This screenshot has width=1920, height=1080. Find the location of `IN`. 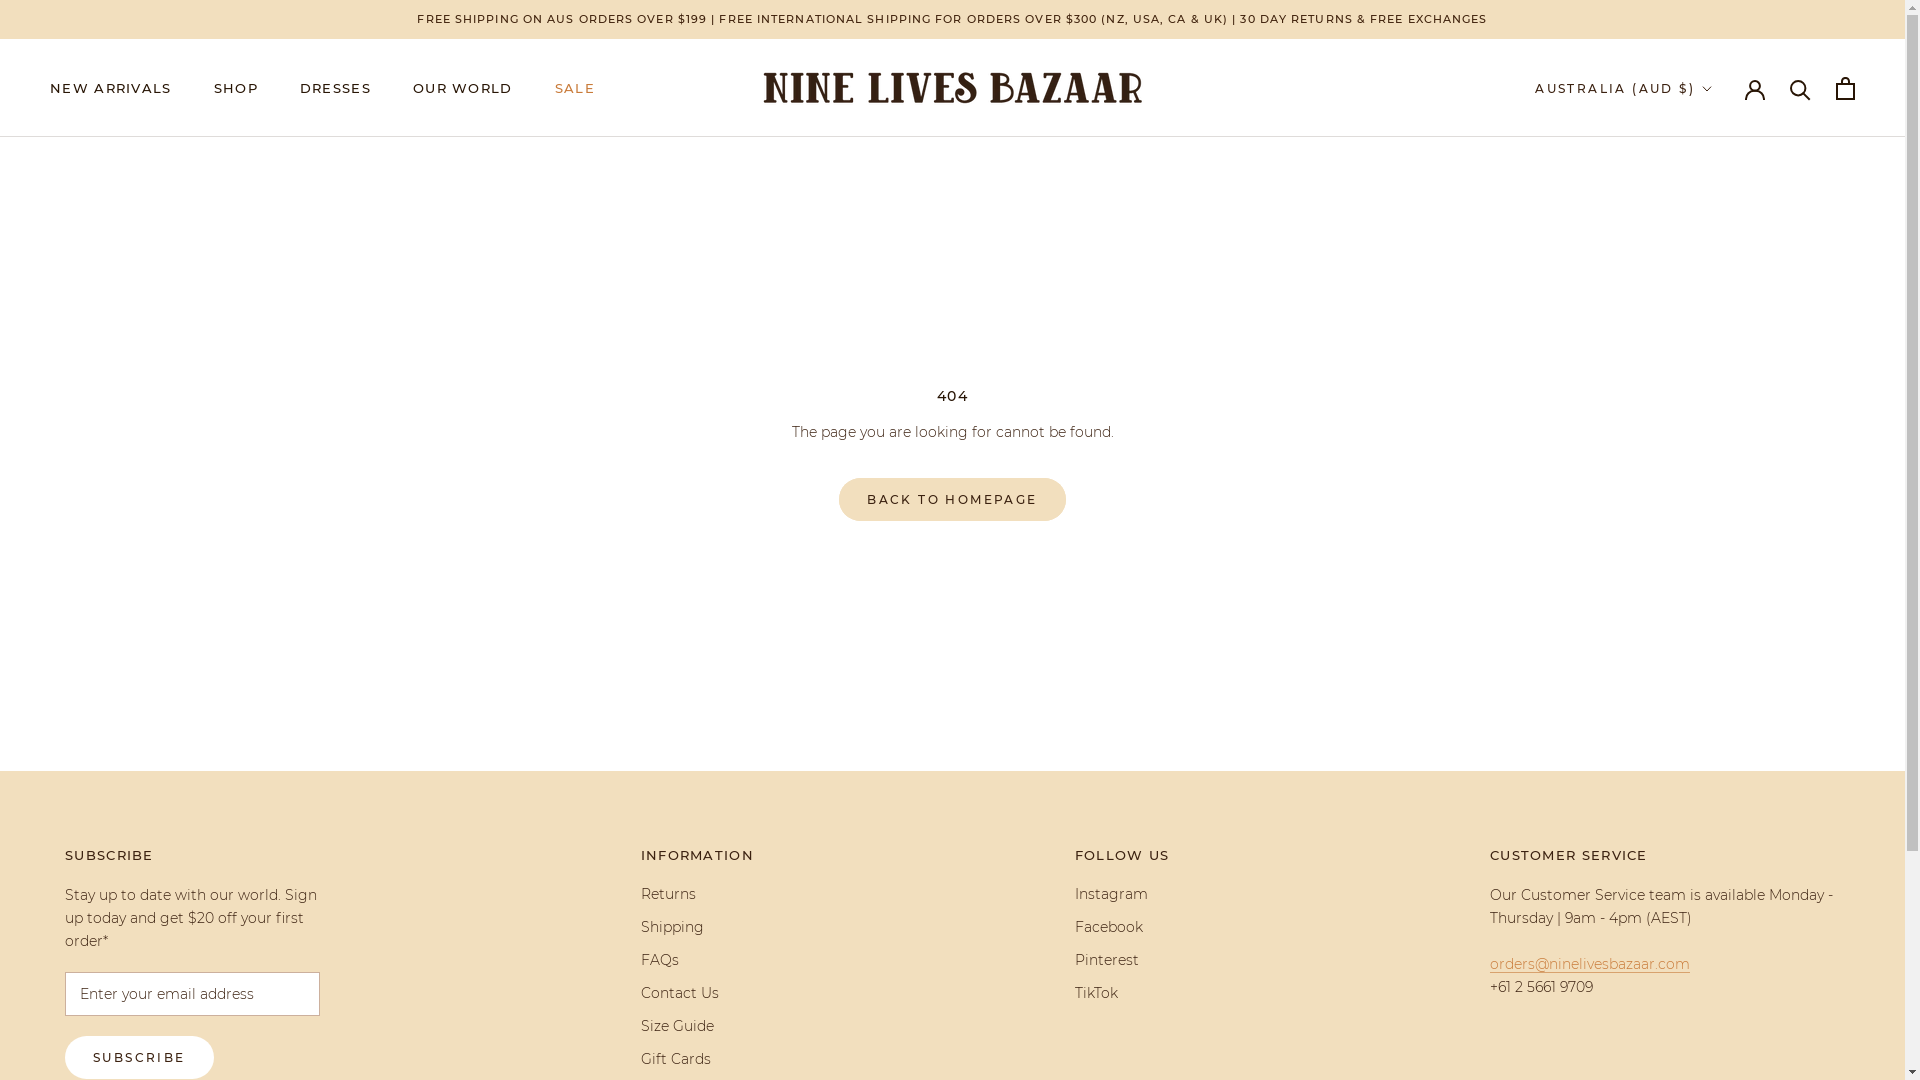

IN is located at coordinates (1696, 964).